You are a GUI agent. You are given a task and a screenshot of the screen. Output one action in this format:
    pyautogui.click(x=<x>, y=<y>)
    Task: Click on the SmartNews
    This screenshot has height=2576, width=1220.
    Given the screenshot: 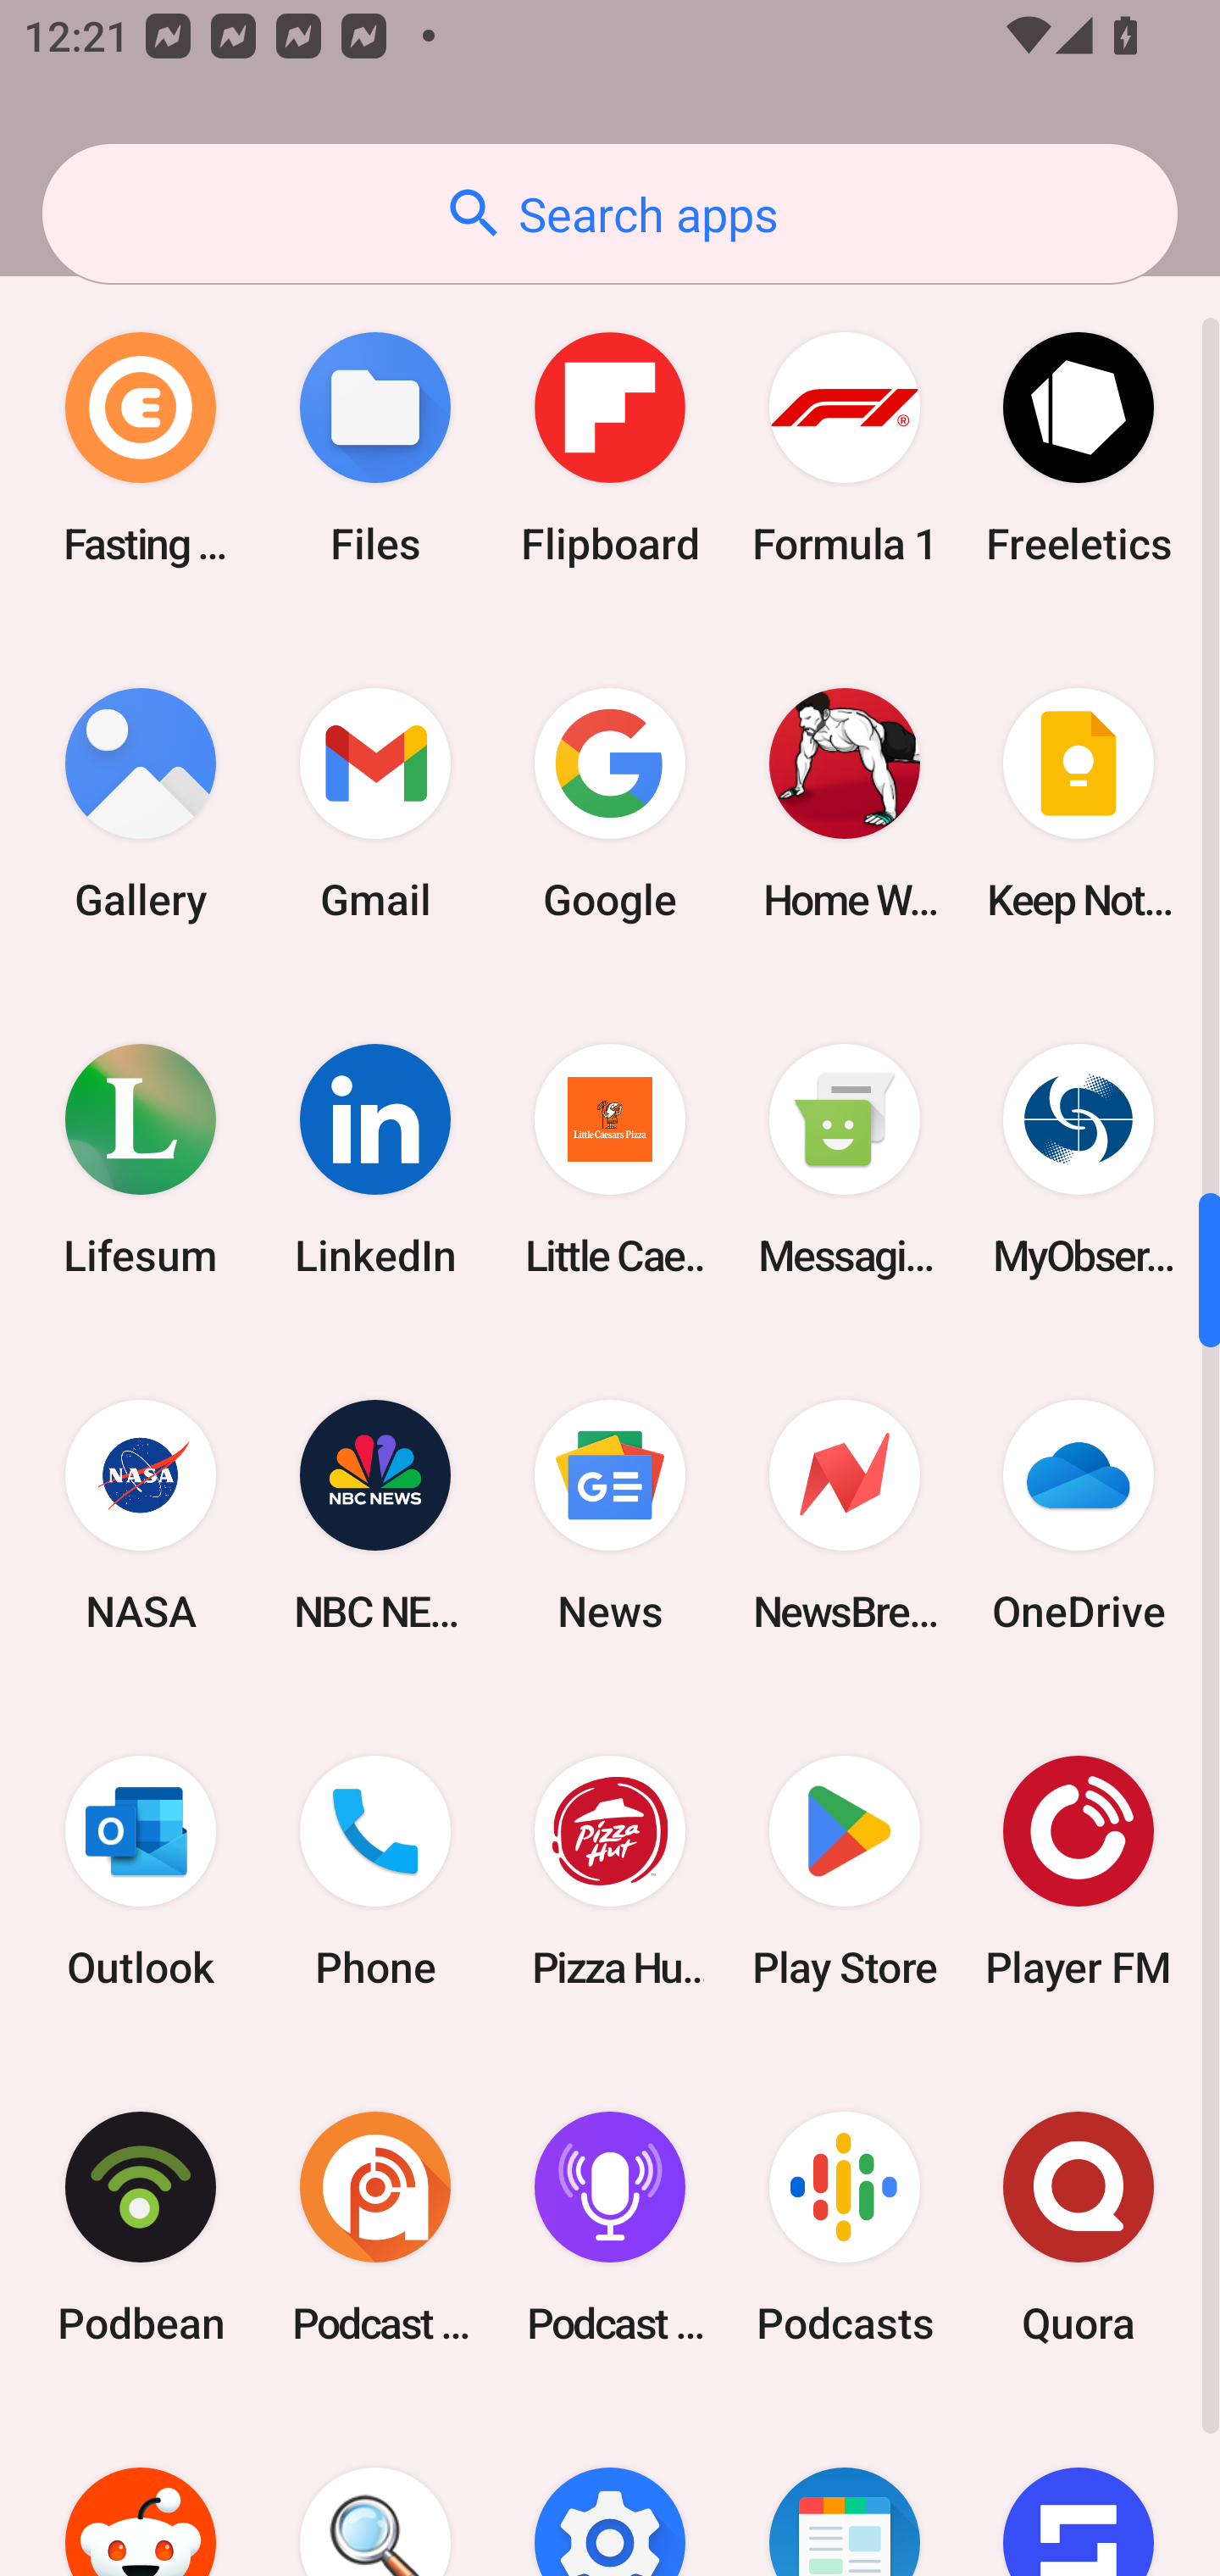 What is the action you would take?
    pyautogui.click(x=844, y=2491)
    